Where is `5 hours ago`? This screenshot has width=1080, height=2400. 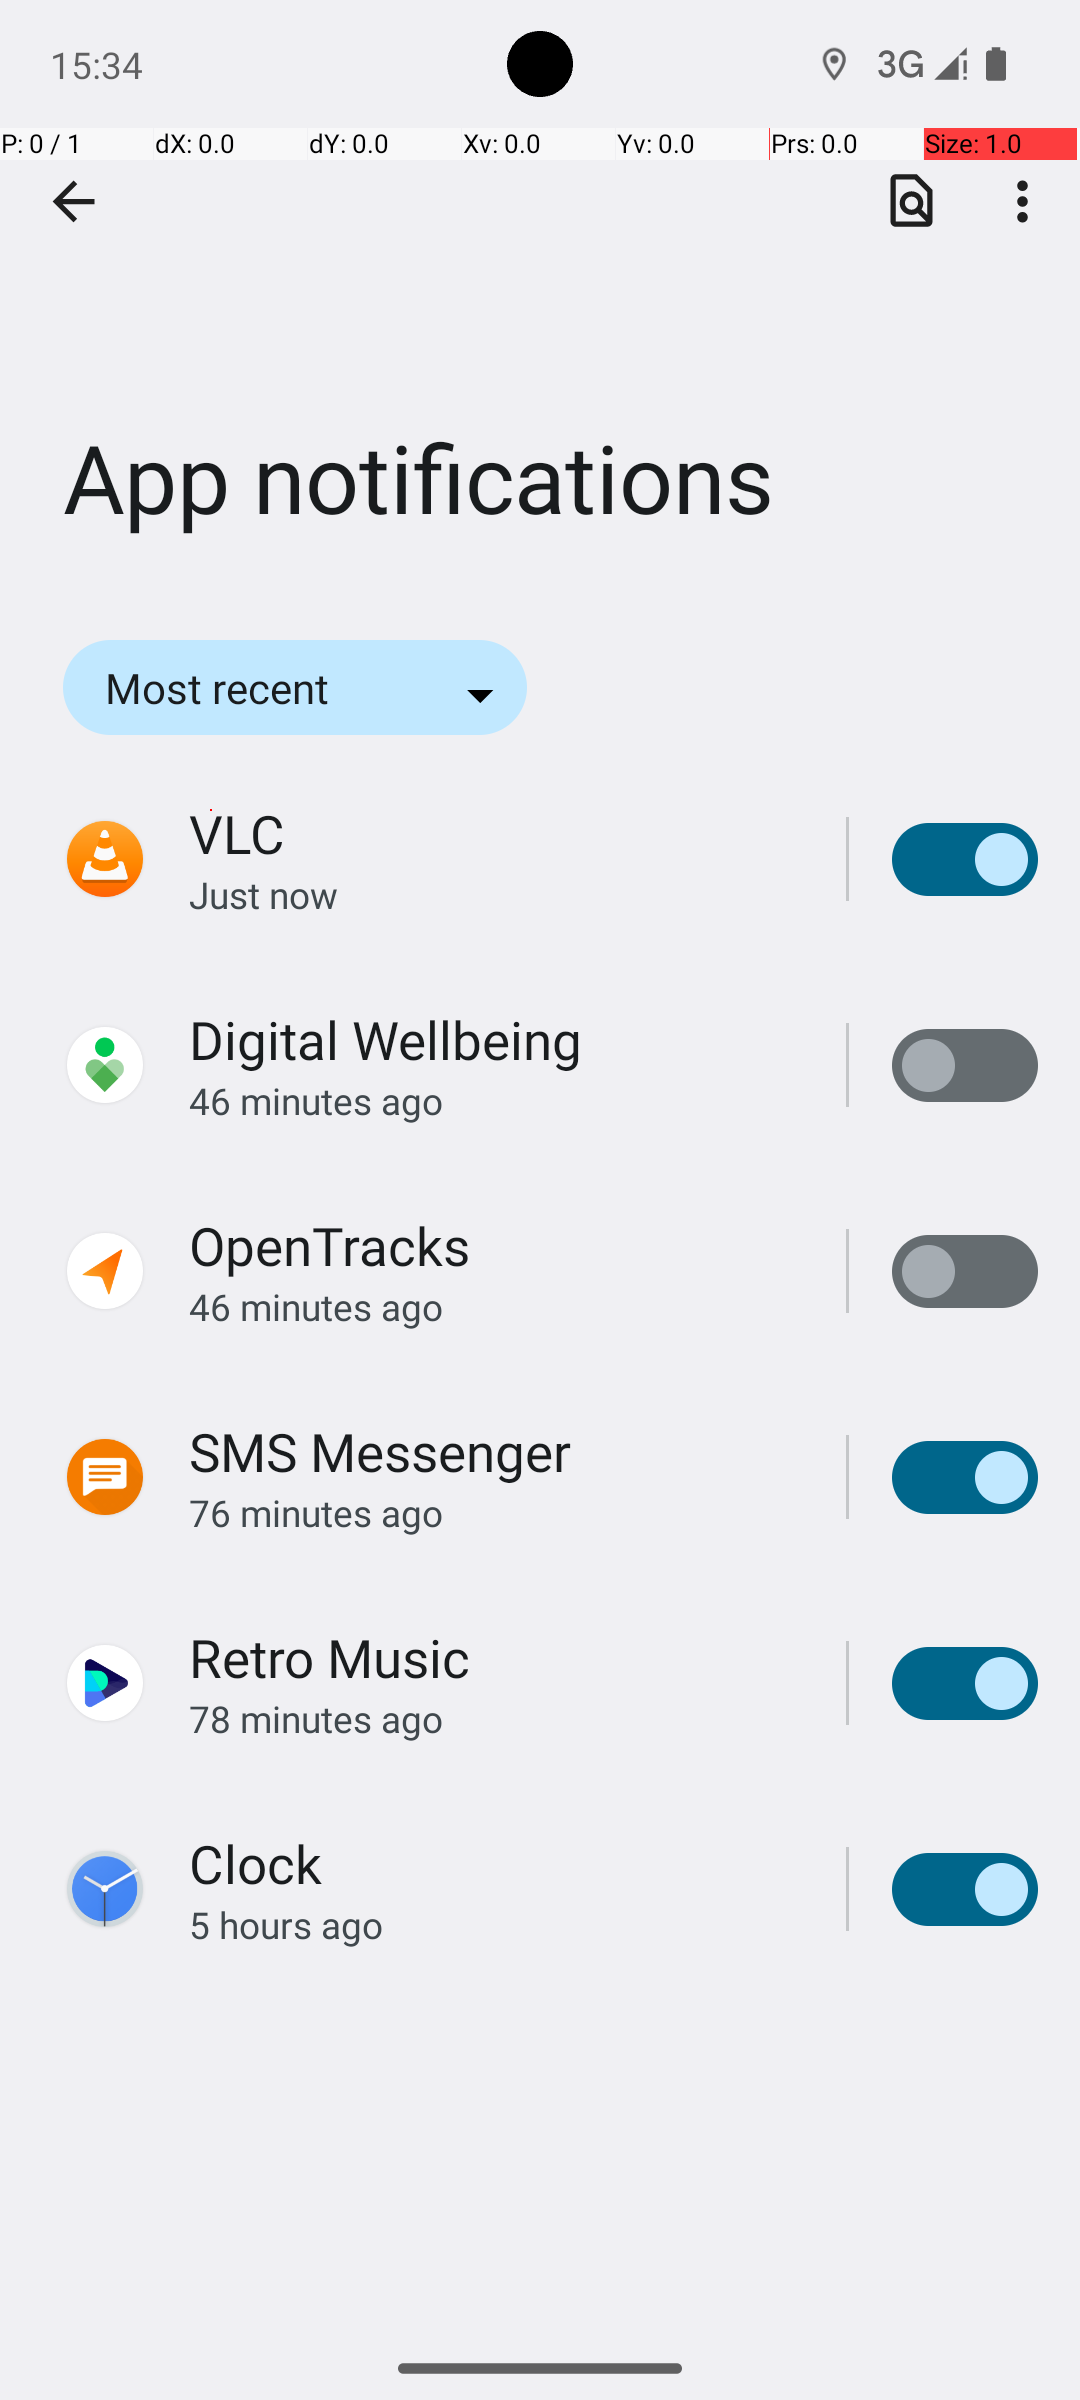 5 hours ago is located at coordinates (496, 1924).